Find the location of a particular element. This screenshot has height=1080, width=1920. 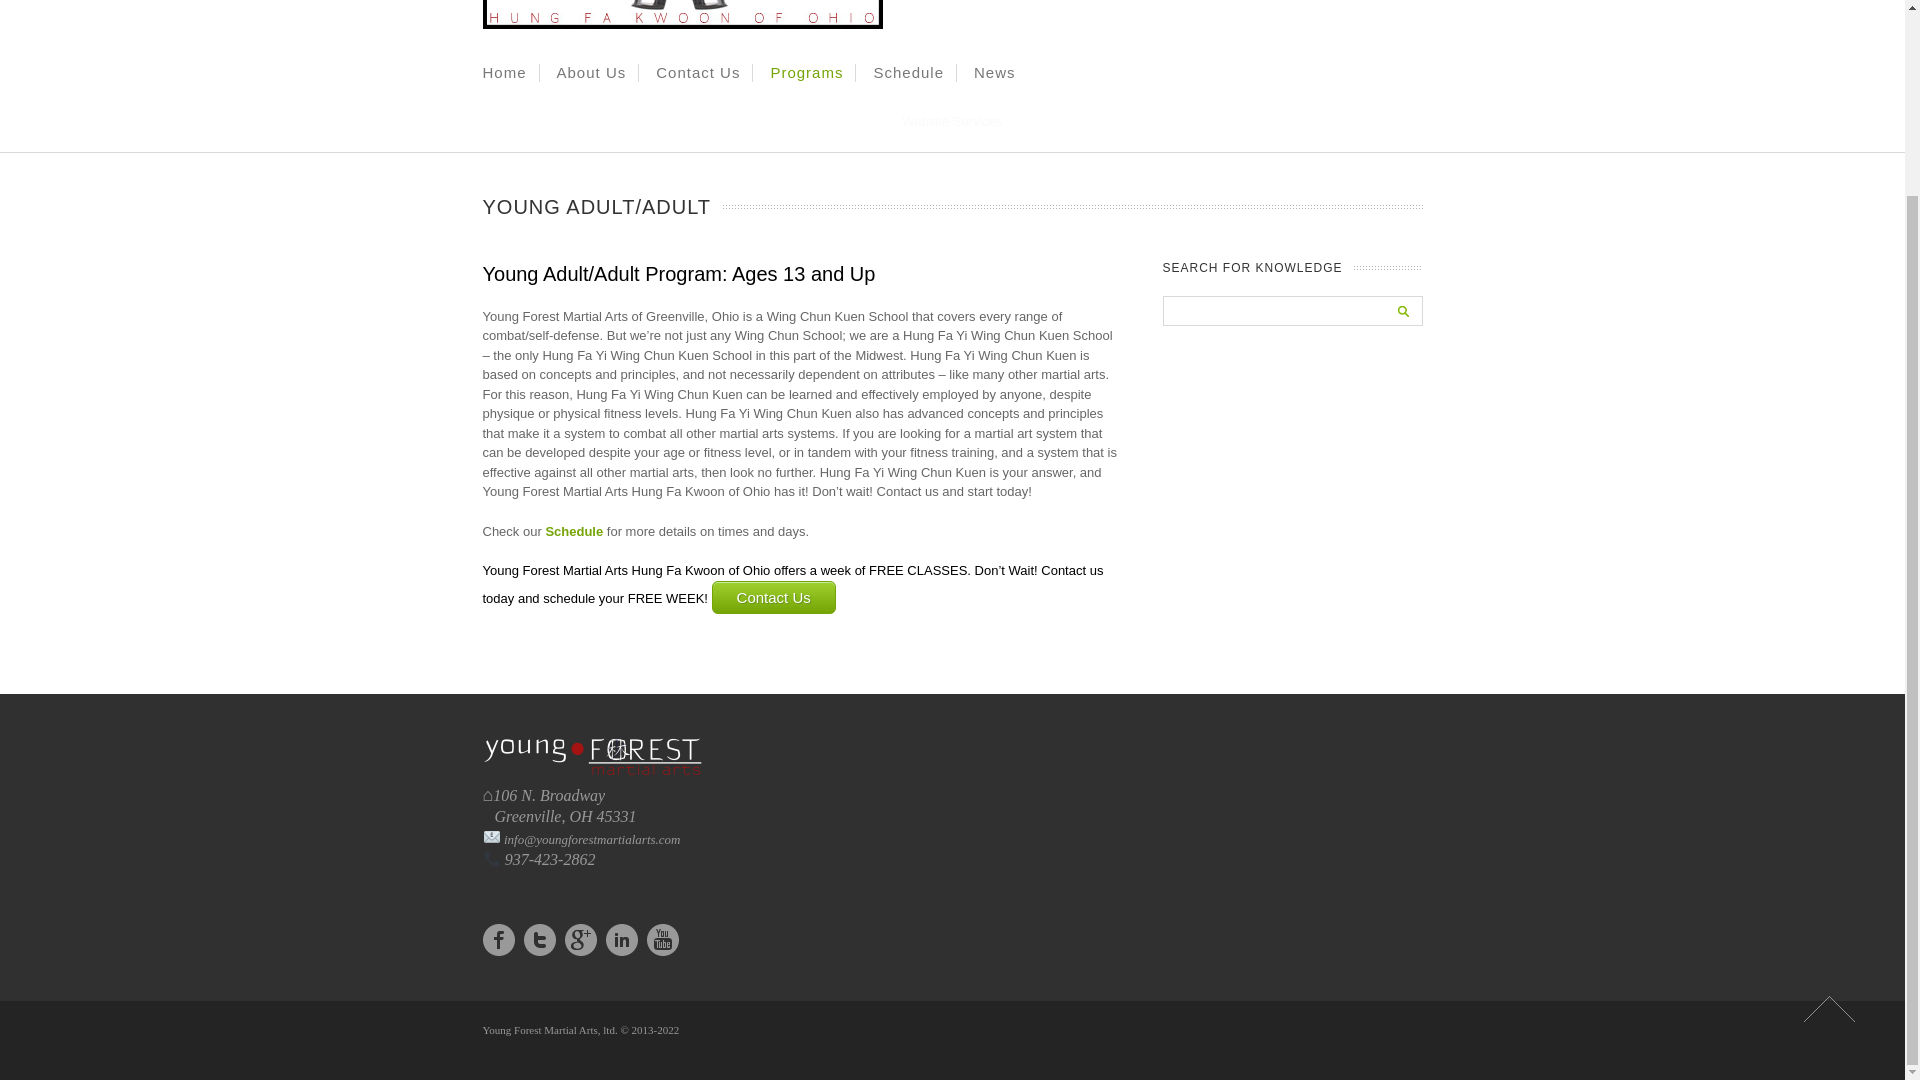

Young Forest Martial Arts Class Schedule is located at coordinates (574, 530).